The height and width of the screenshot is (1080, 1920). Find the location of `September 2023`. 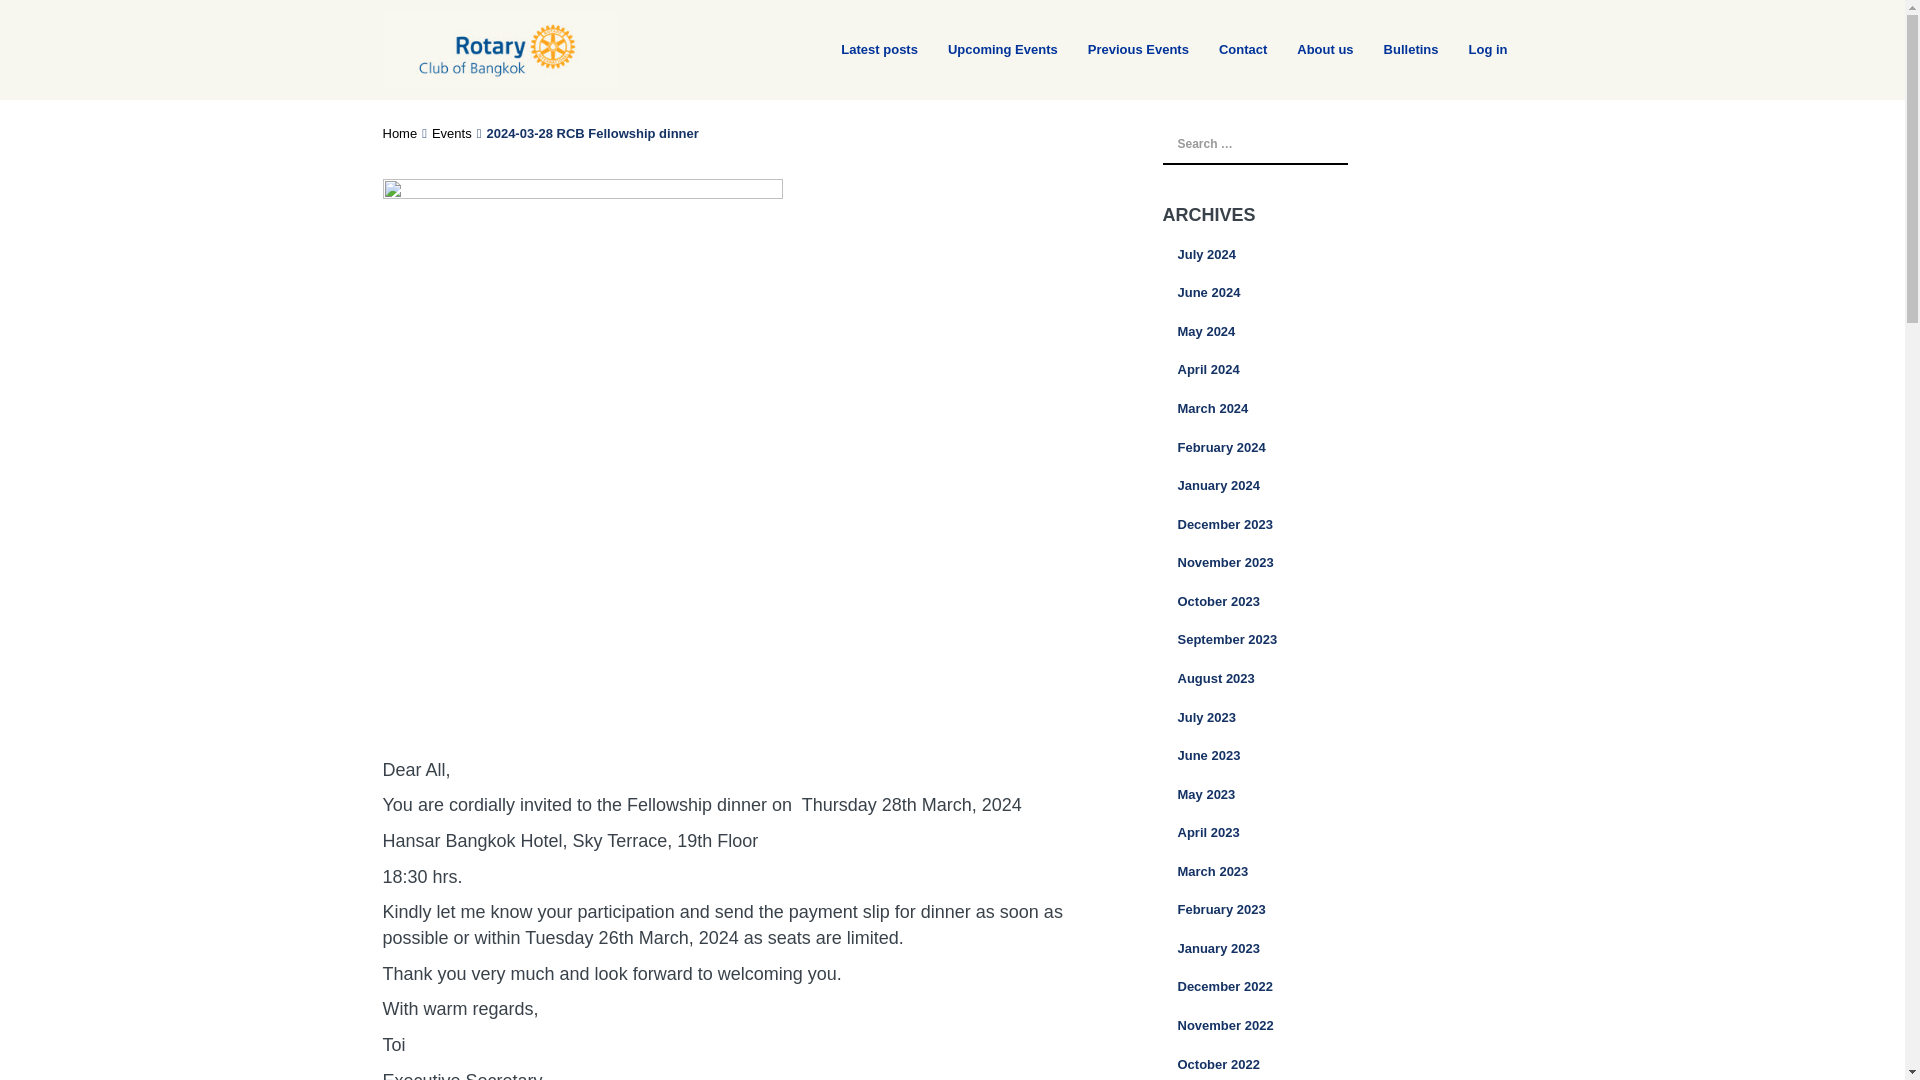

September 2023 is located at coordinates (1342, 640).